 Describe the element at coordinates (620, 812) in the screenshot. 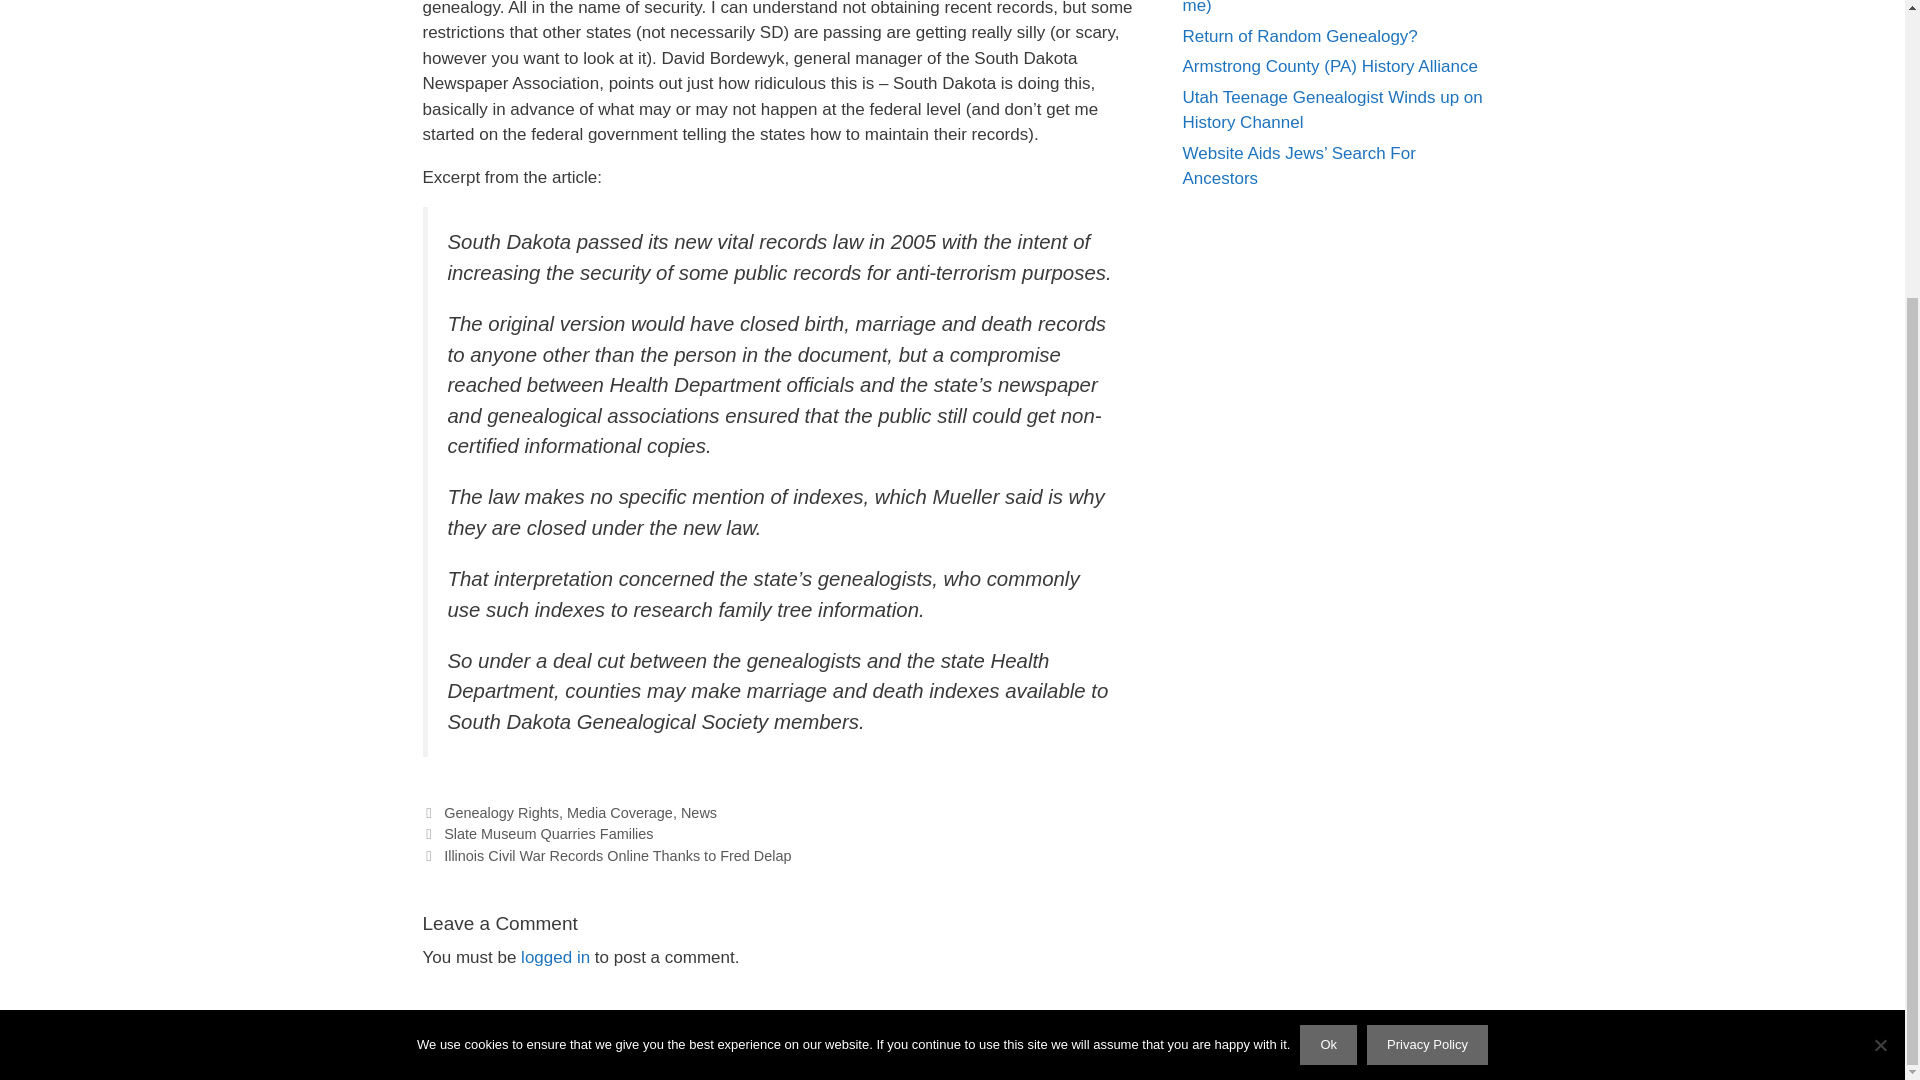

I see `Media Coverage` at that location.